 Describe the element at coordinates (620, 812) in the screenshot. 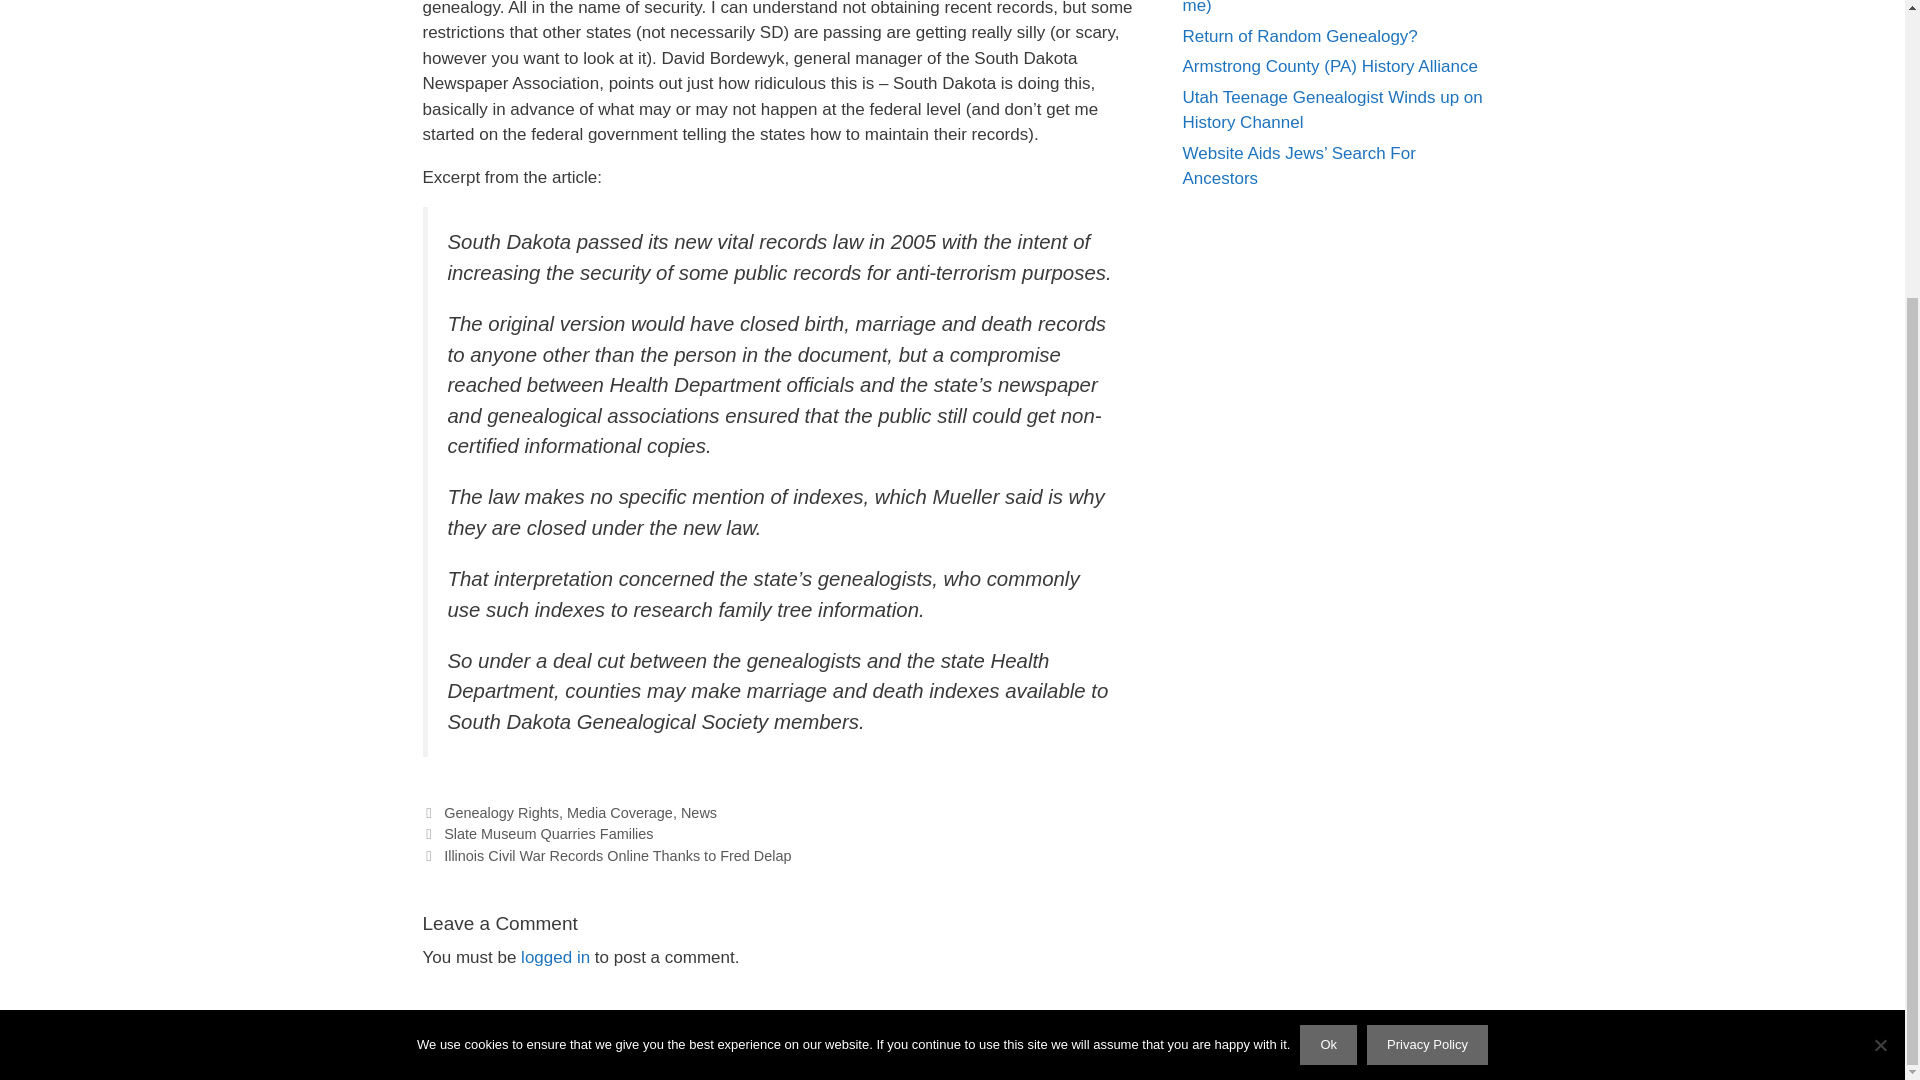

I see `Media Coverage` at that location.